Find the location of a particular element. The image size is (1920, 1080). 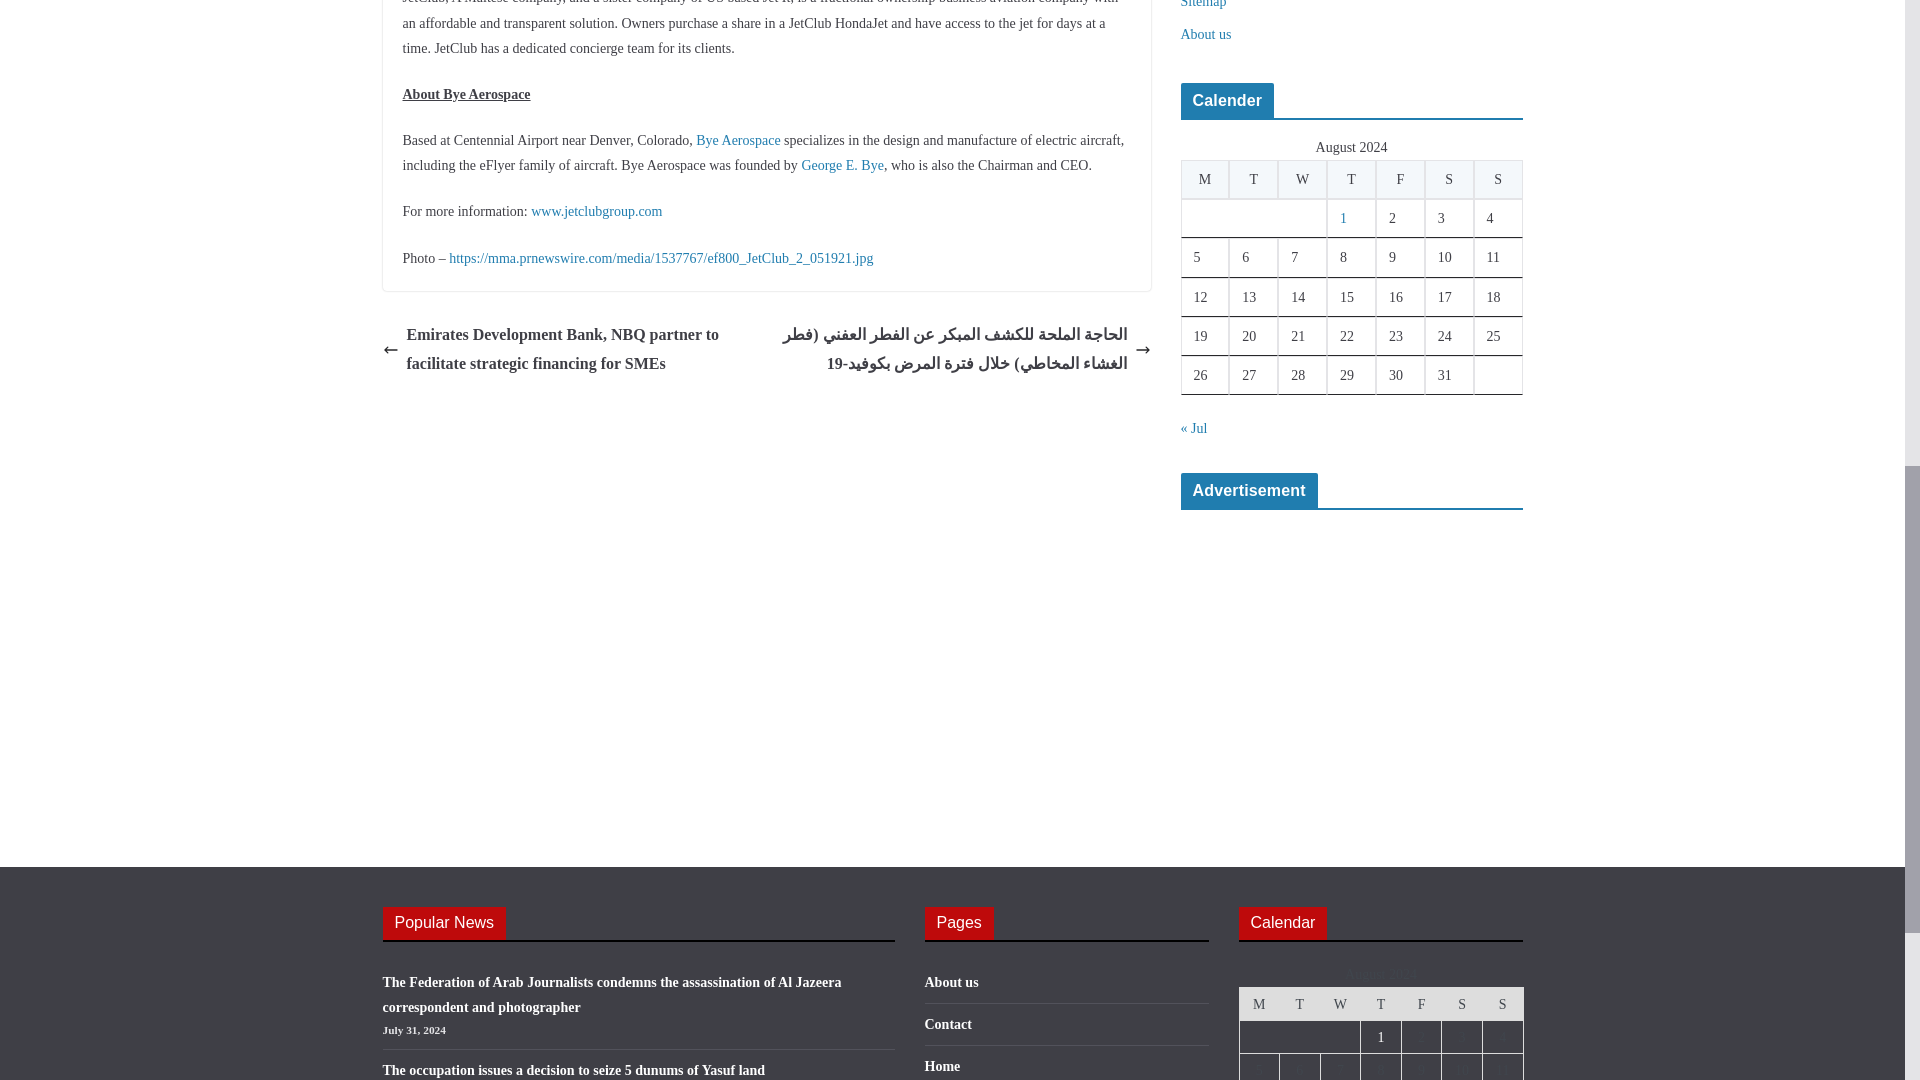

www.jetclubgroup.com is located at coordinates (596, 212).